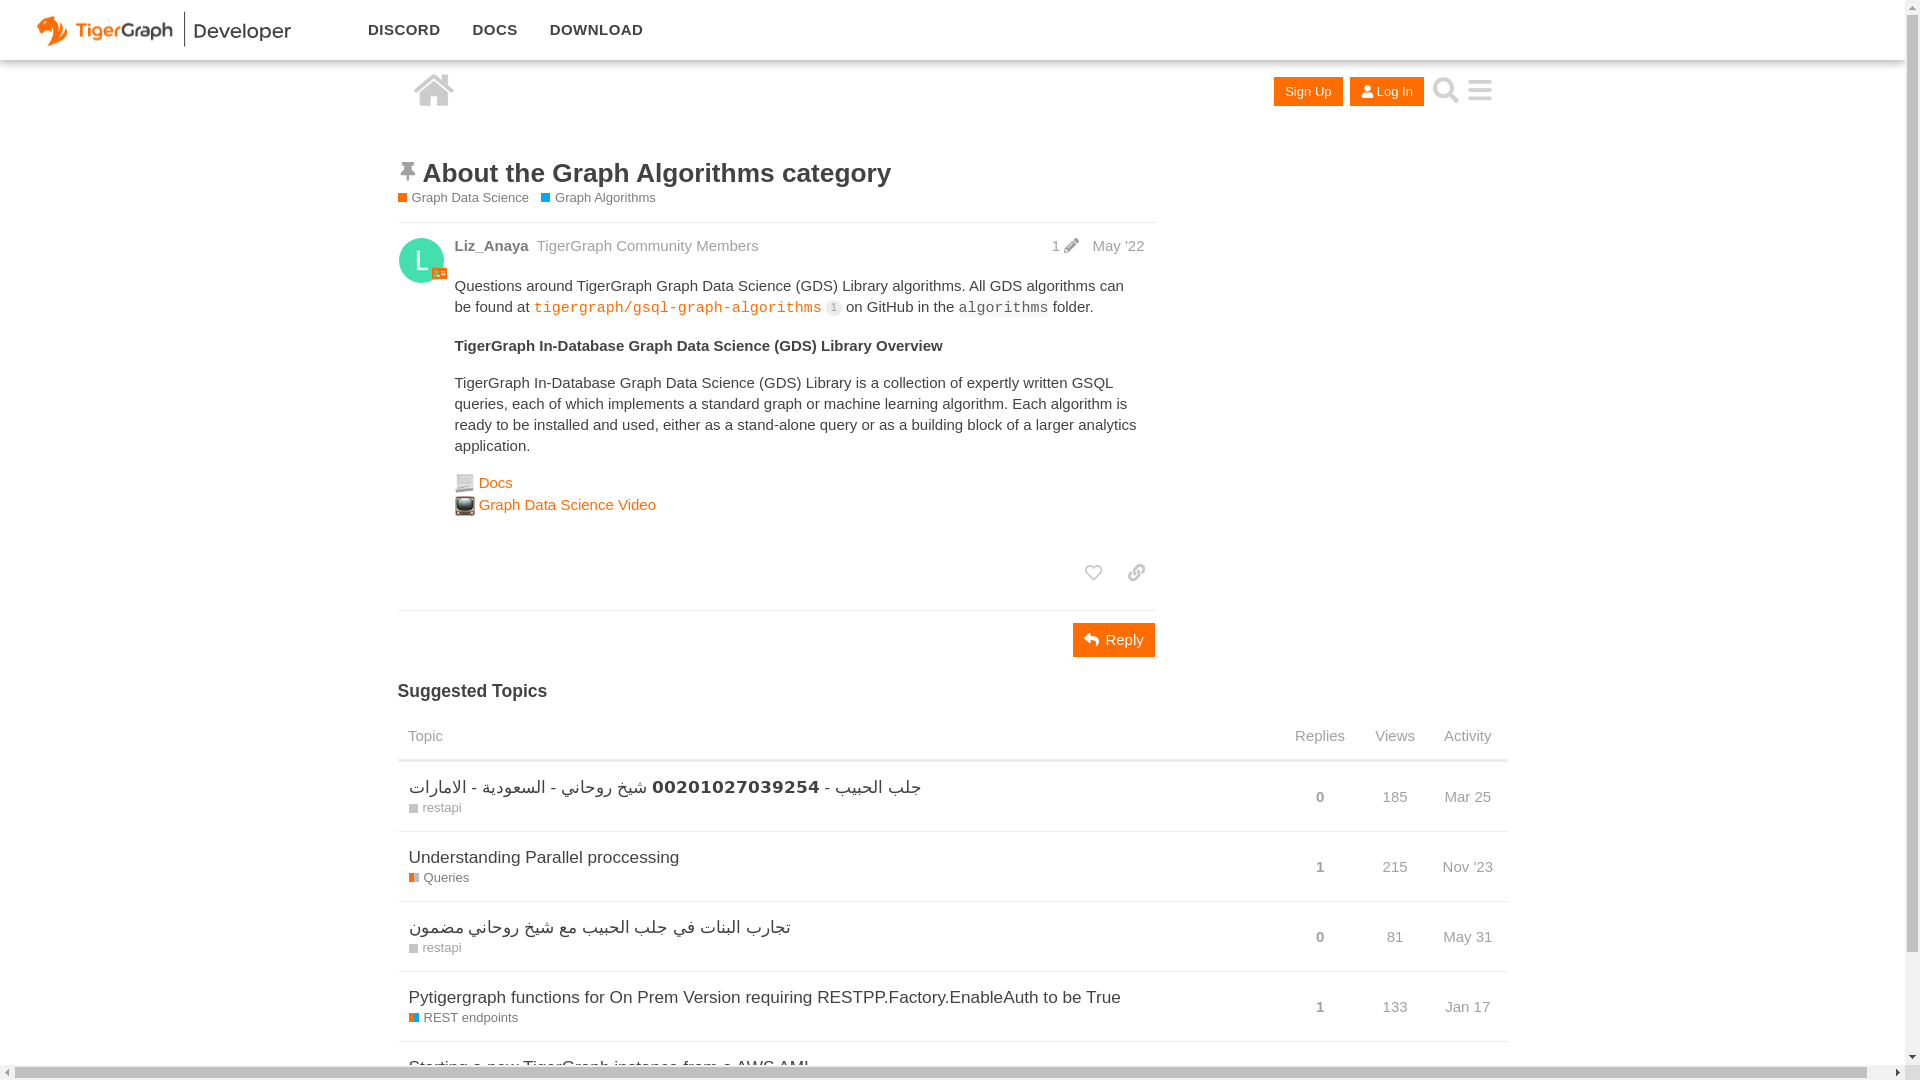  I want to click on 1, so click(1065, 244).